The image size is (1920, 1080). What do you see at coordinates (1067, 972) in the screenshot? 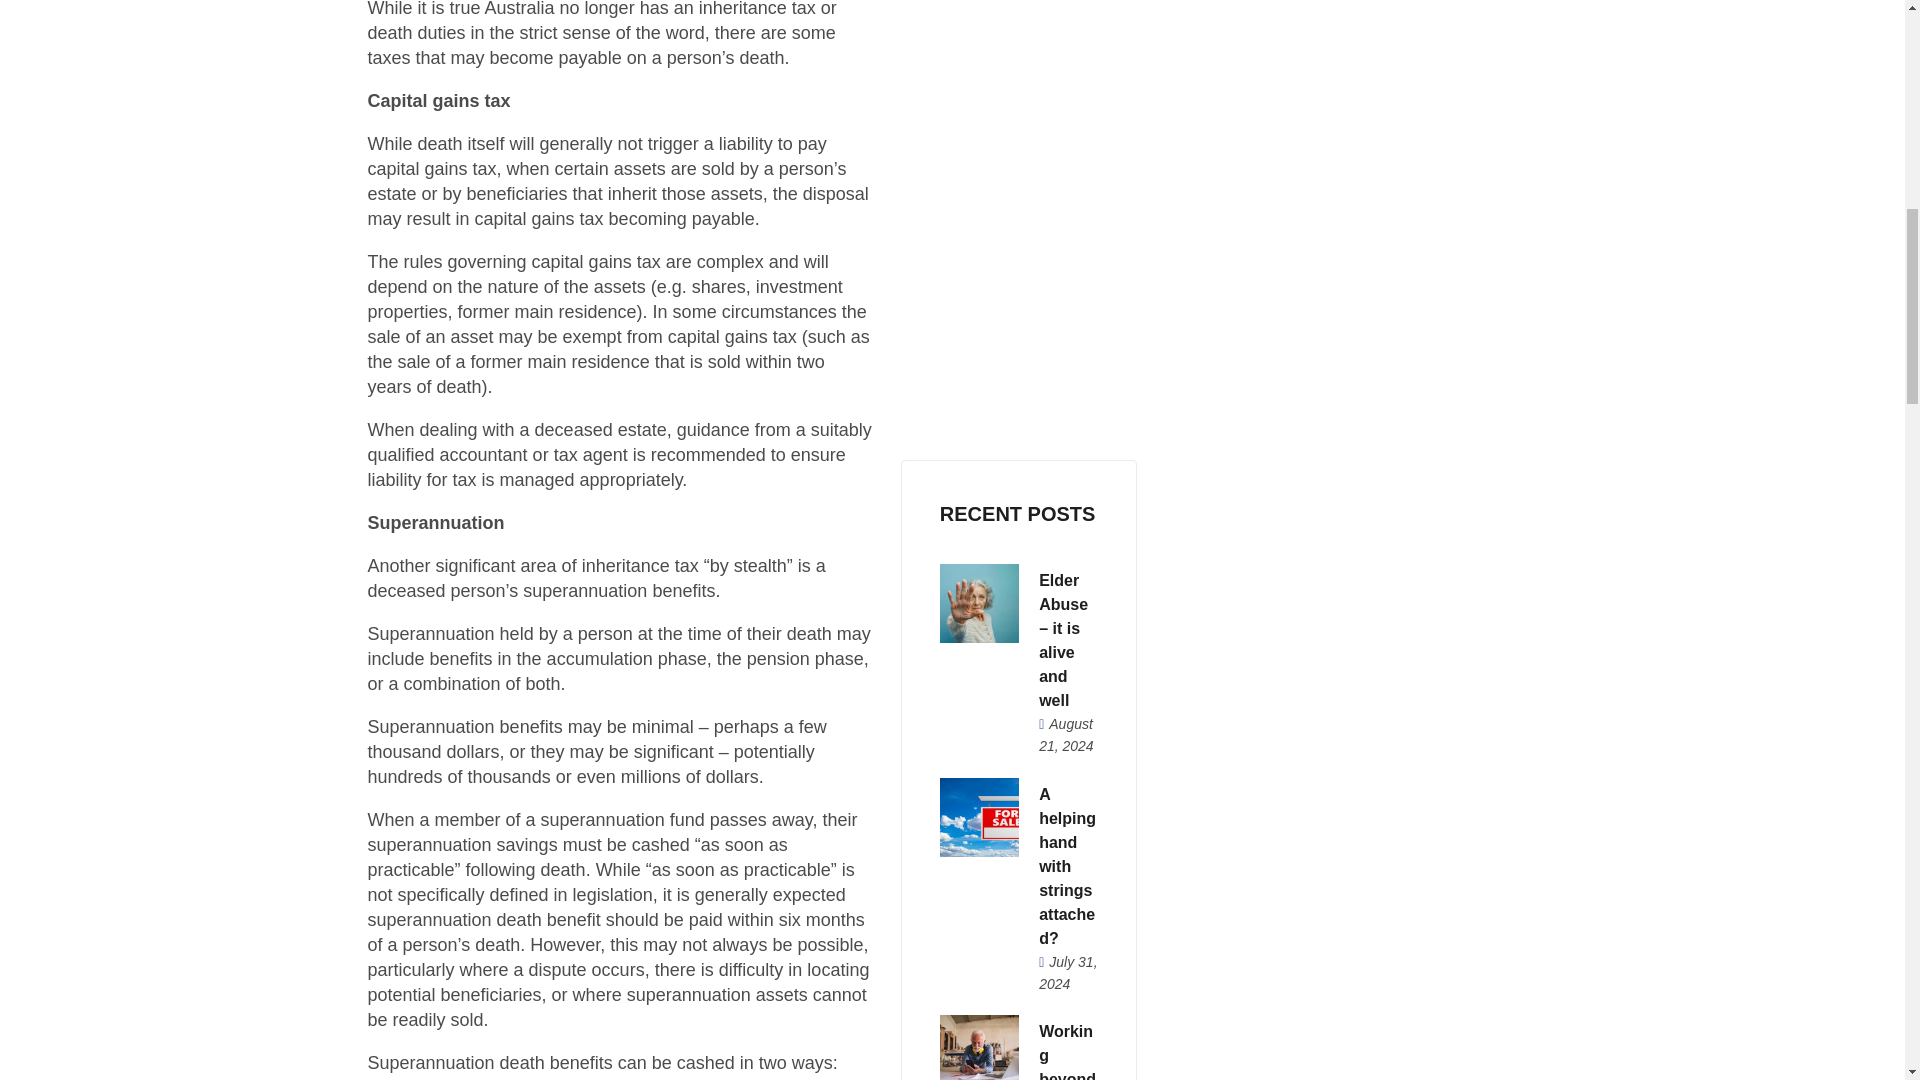
I see `July 31, 2024` at bounding box center [1067, 972].